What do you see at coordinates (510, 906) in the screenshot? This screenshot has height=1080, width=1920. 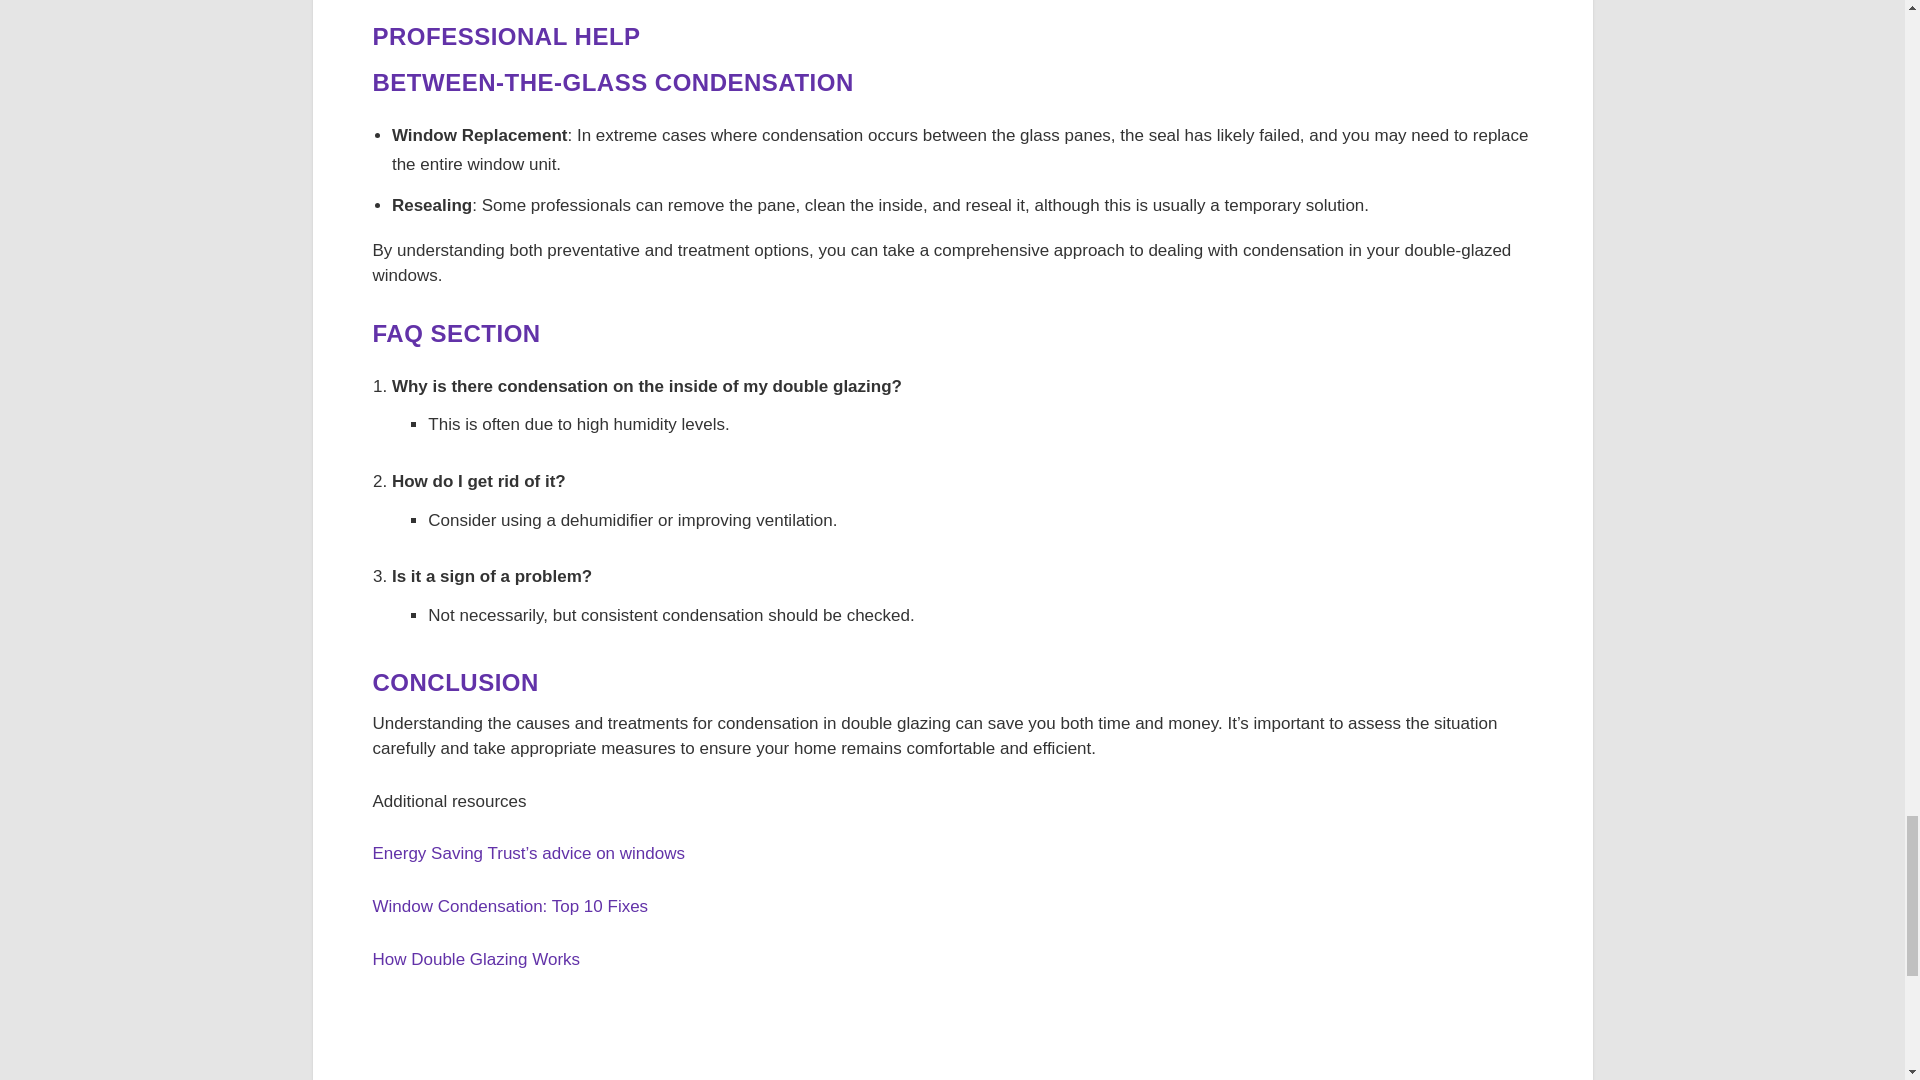 I see `Window Condensation: Top 10 Fixes` at bounding box center [510, 906].